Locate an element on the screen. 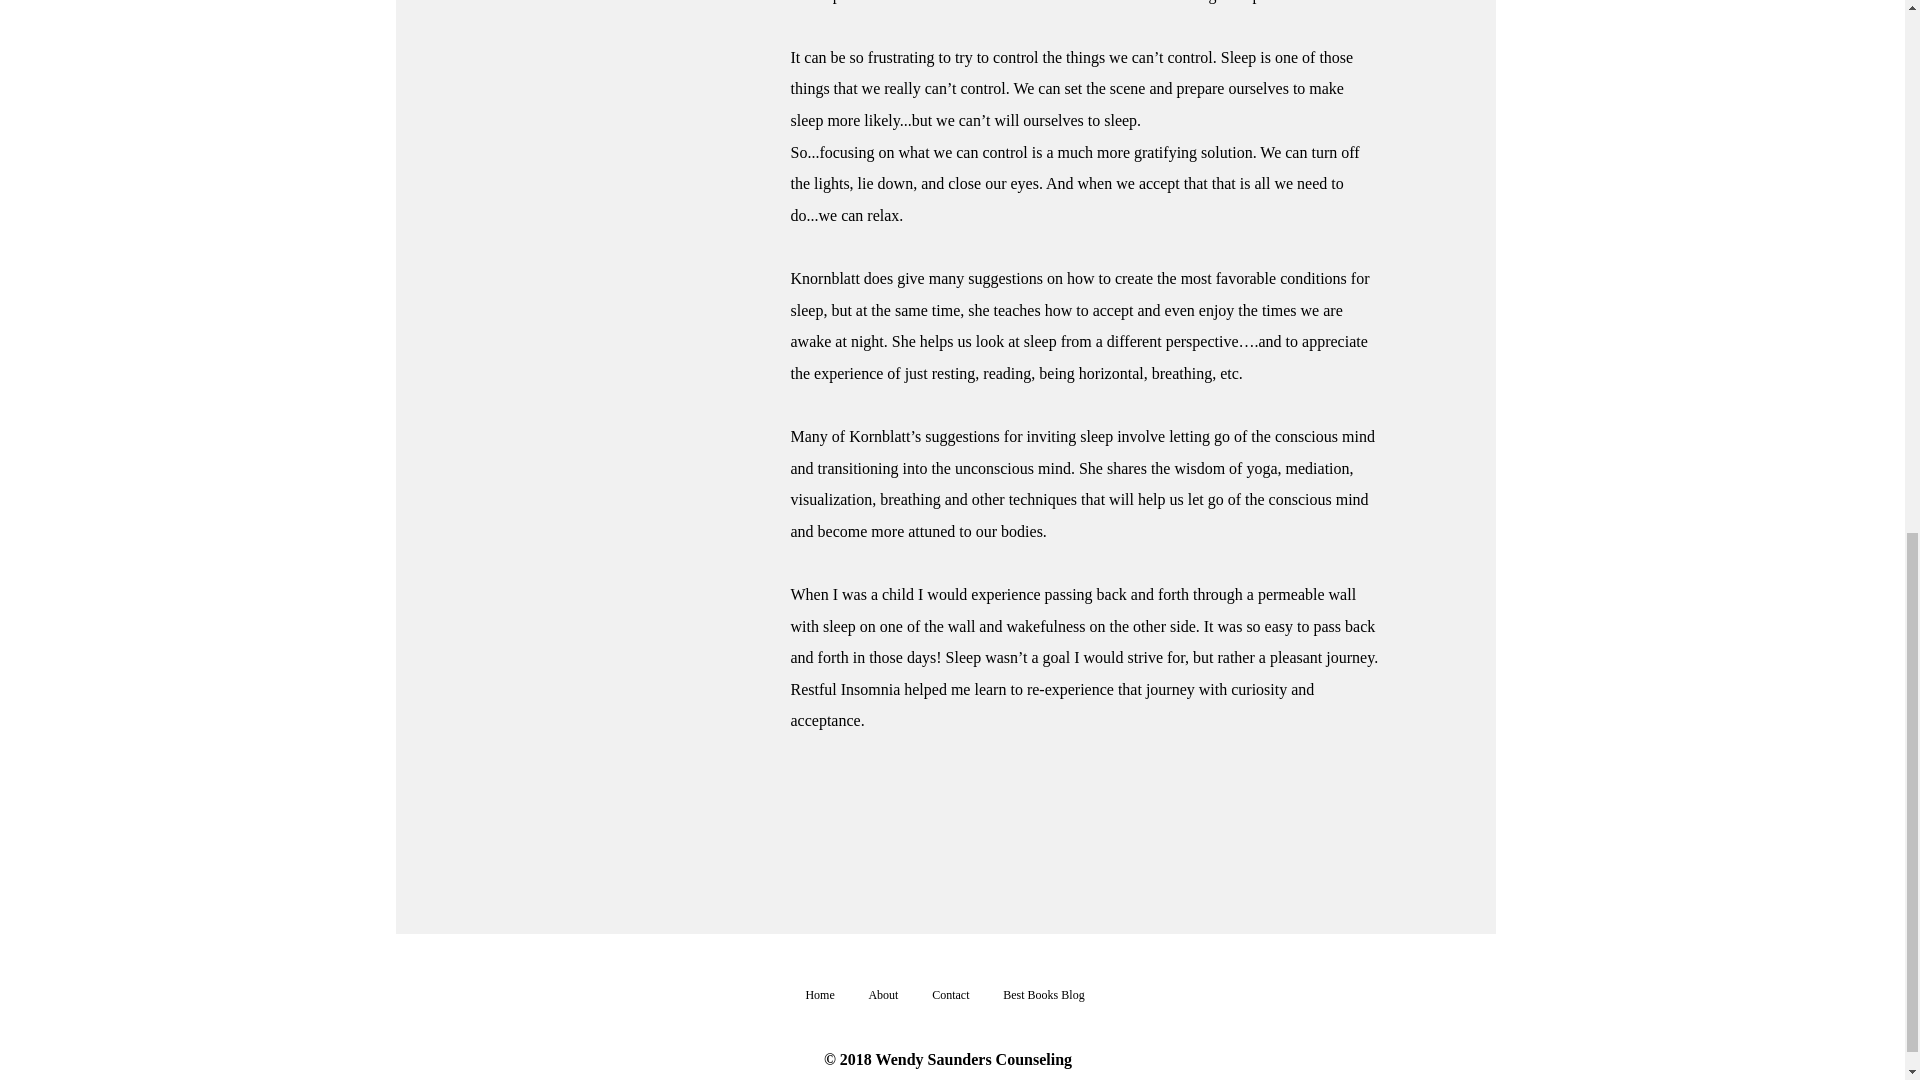 The image size is (1920, 1080). Best Books Blog is located at coordinates (1043, 994).